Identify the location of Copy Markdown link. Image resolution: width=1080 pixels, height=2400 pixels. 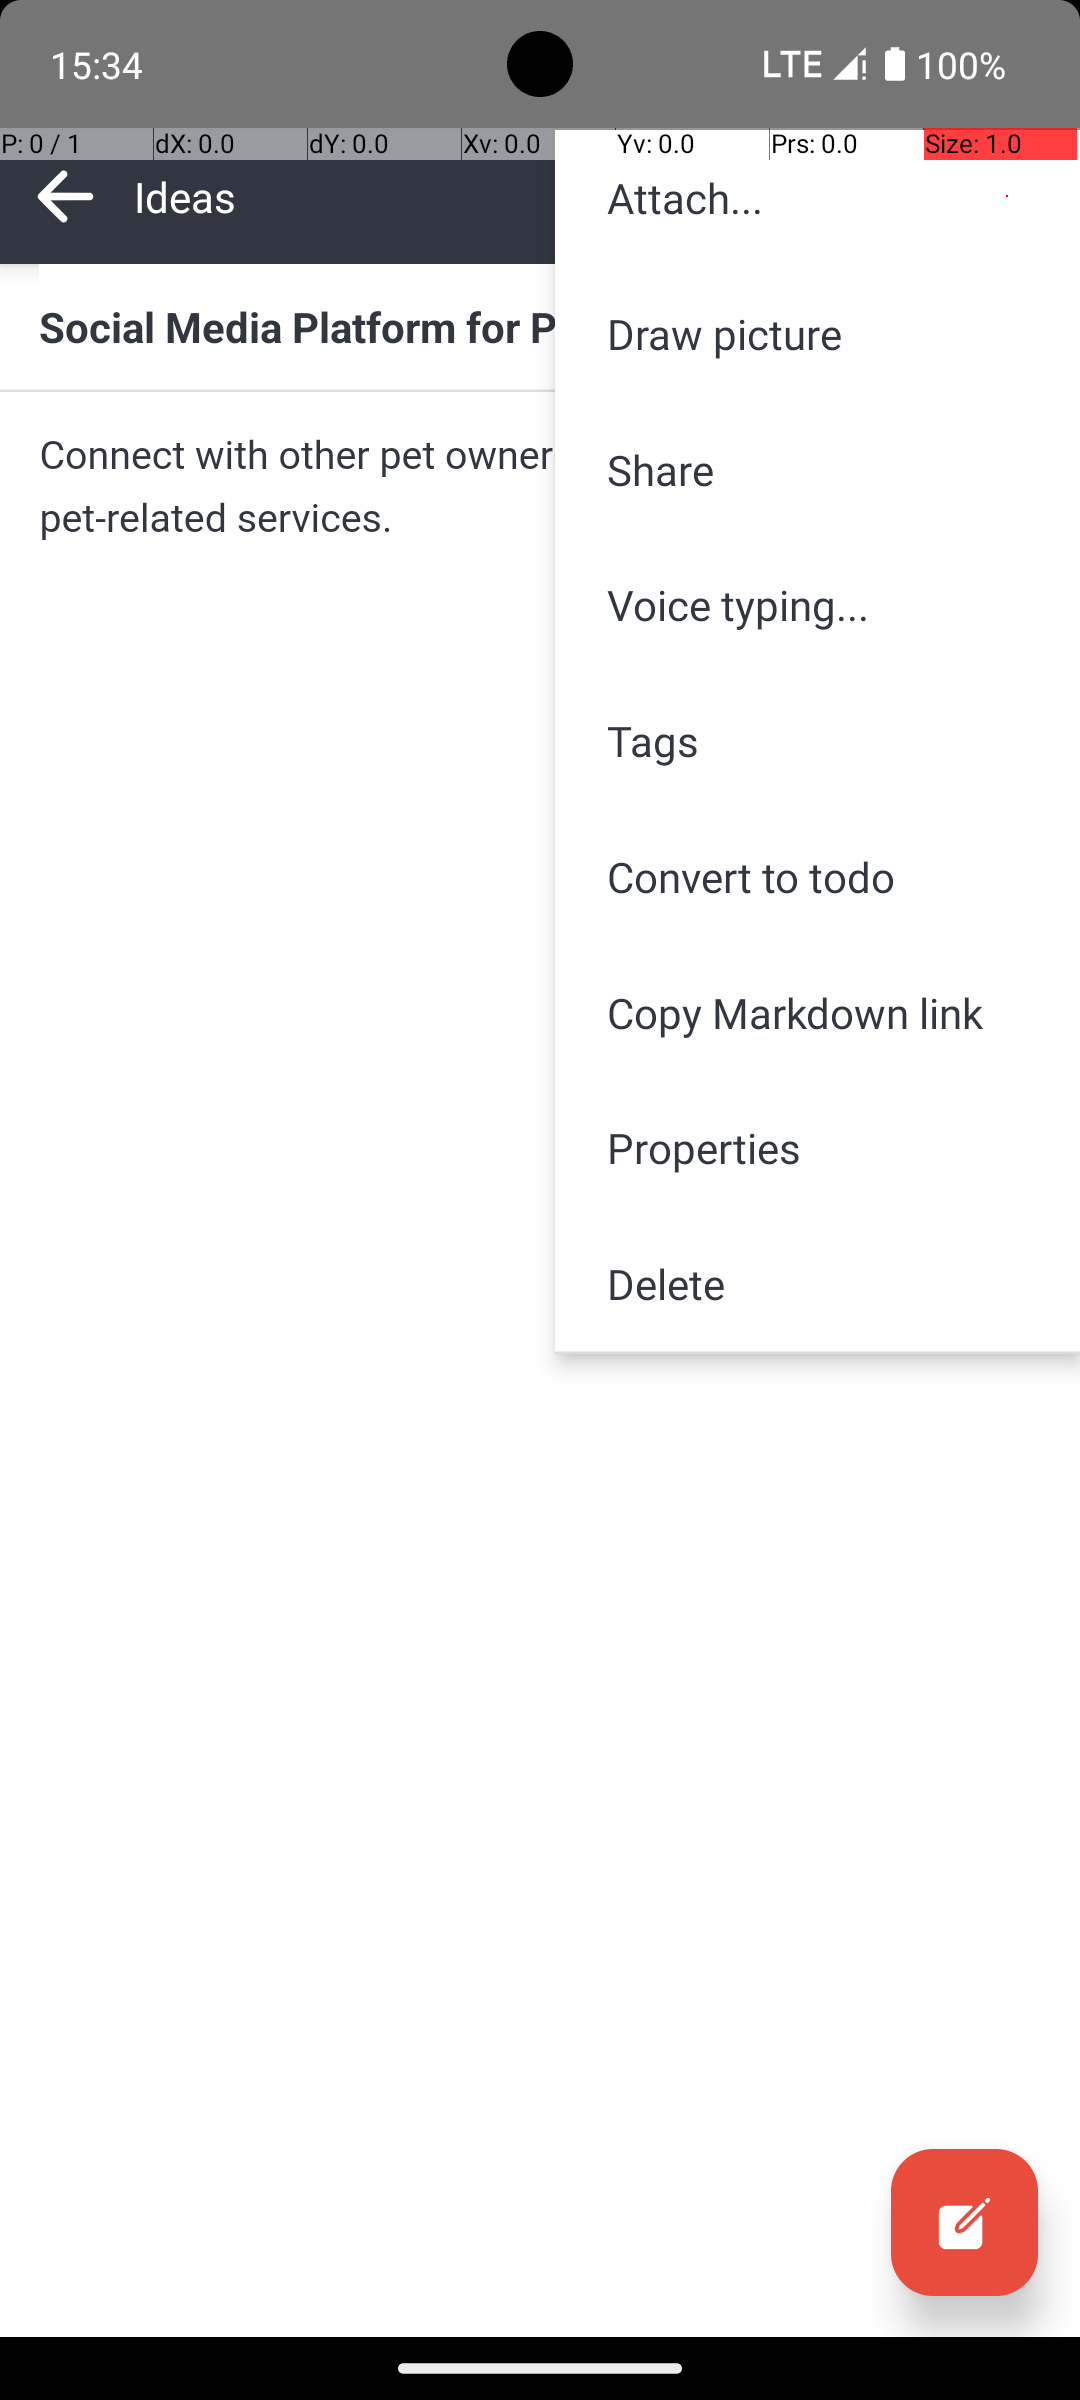
(818, 1012).